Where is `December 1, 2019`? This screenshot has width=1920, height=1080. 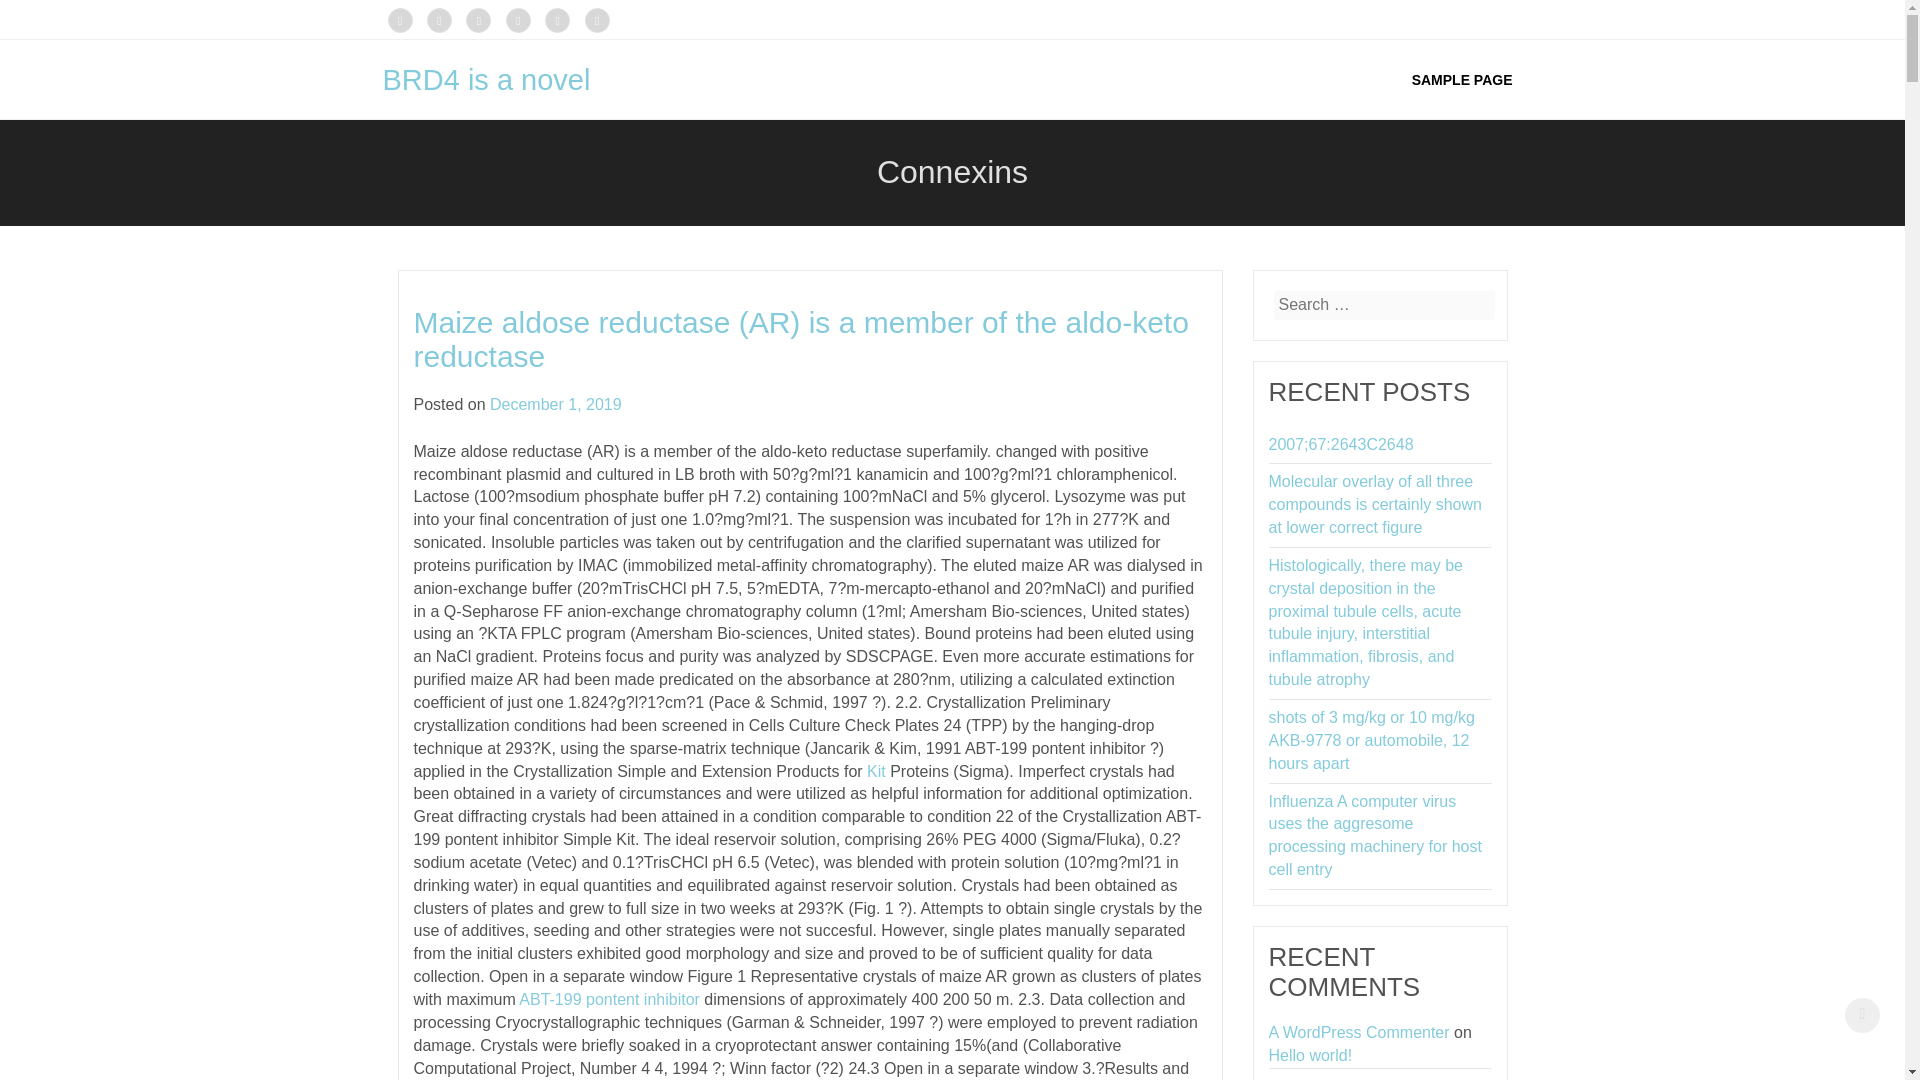 December 1, 2019 is located at coordinates (556, 404).